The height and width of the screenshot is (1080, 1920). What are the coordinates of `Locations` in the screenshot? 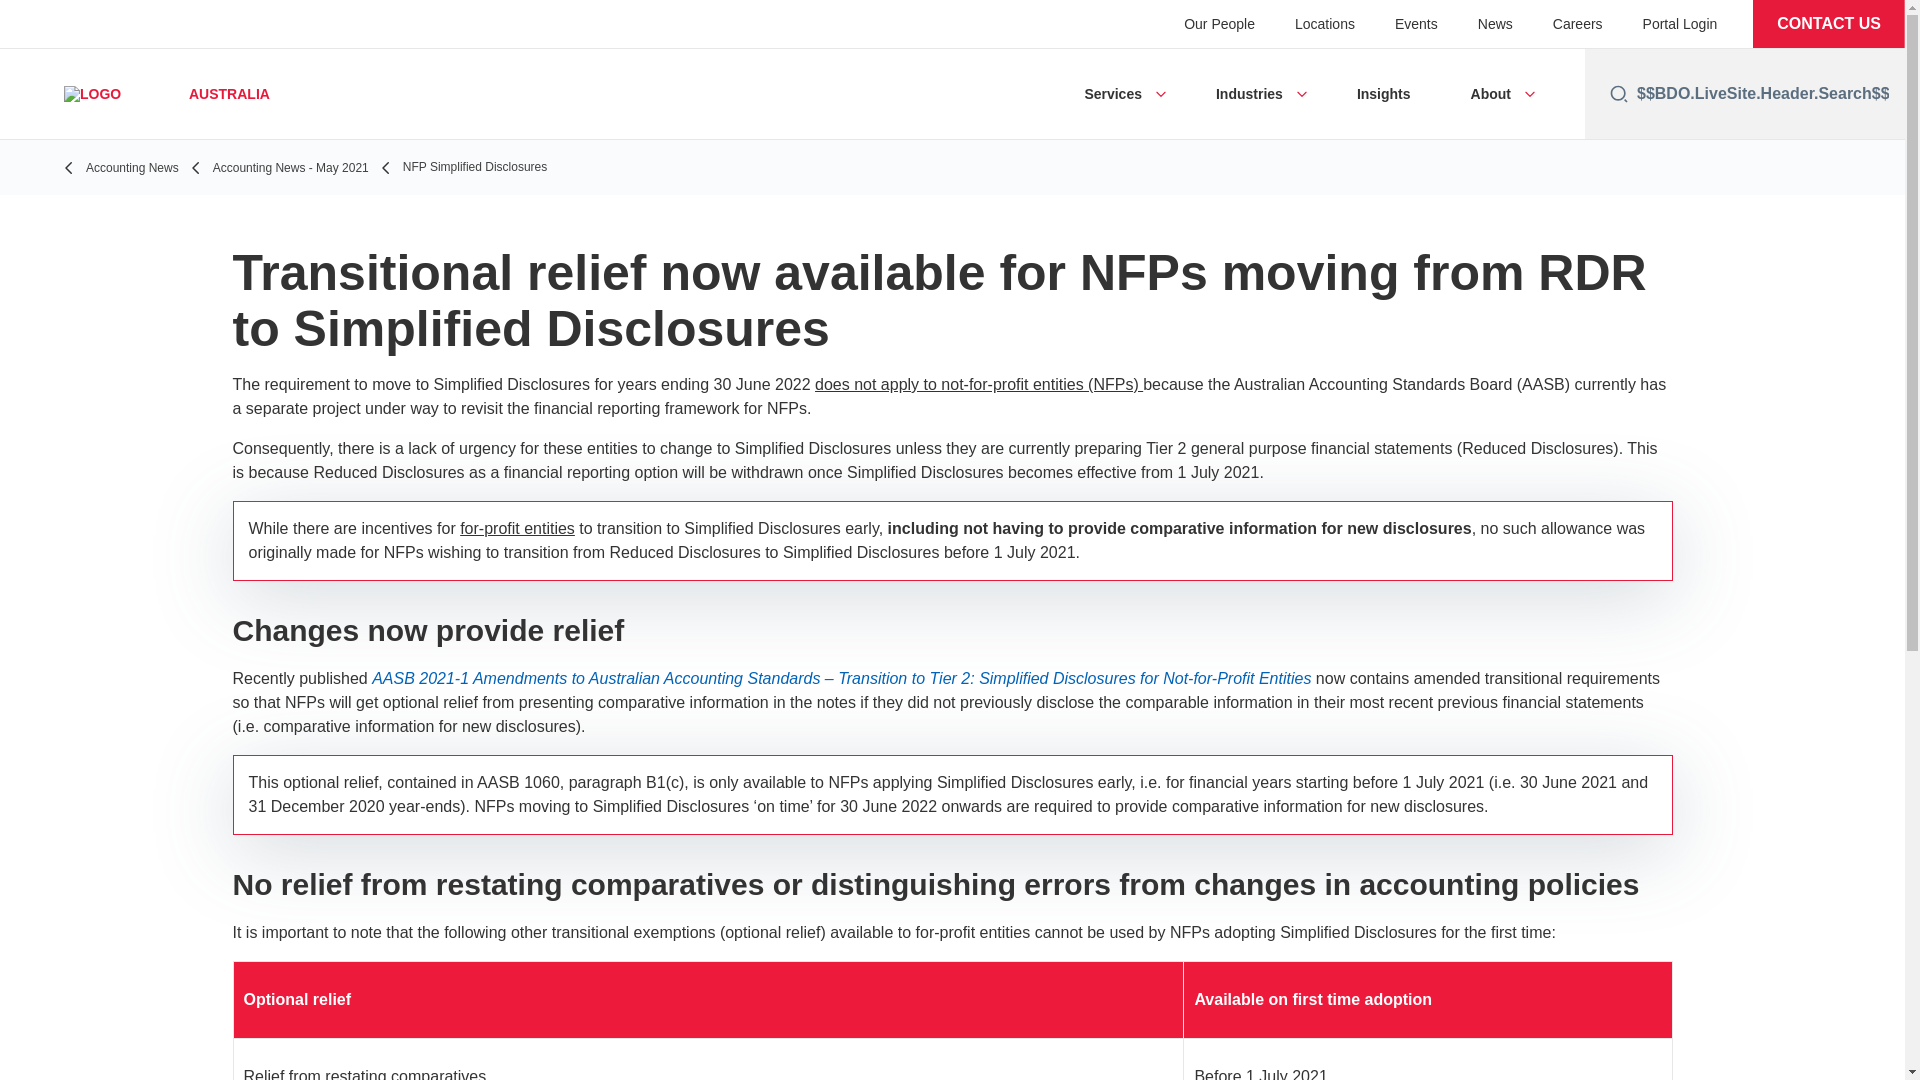 It's located at (1324, 24).